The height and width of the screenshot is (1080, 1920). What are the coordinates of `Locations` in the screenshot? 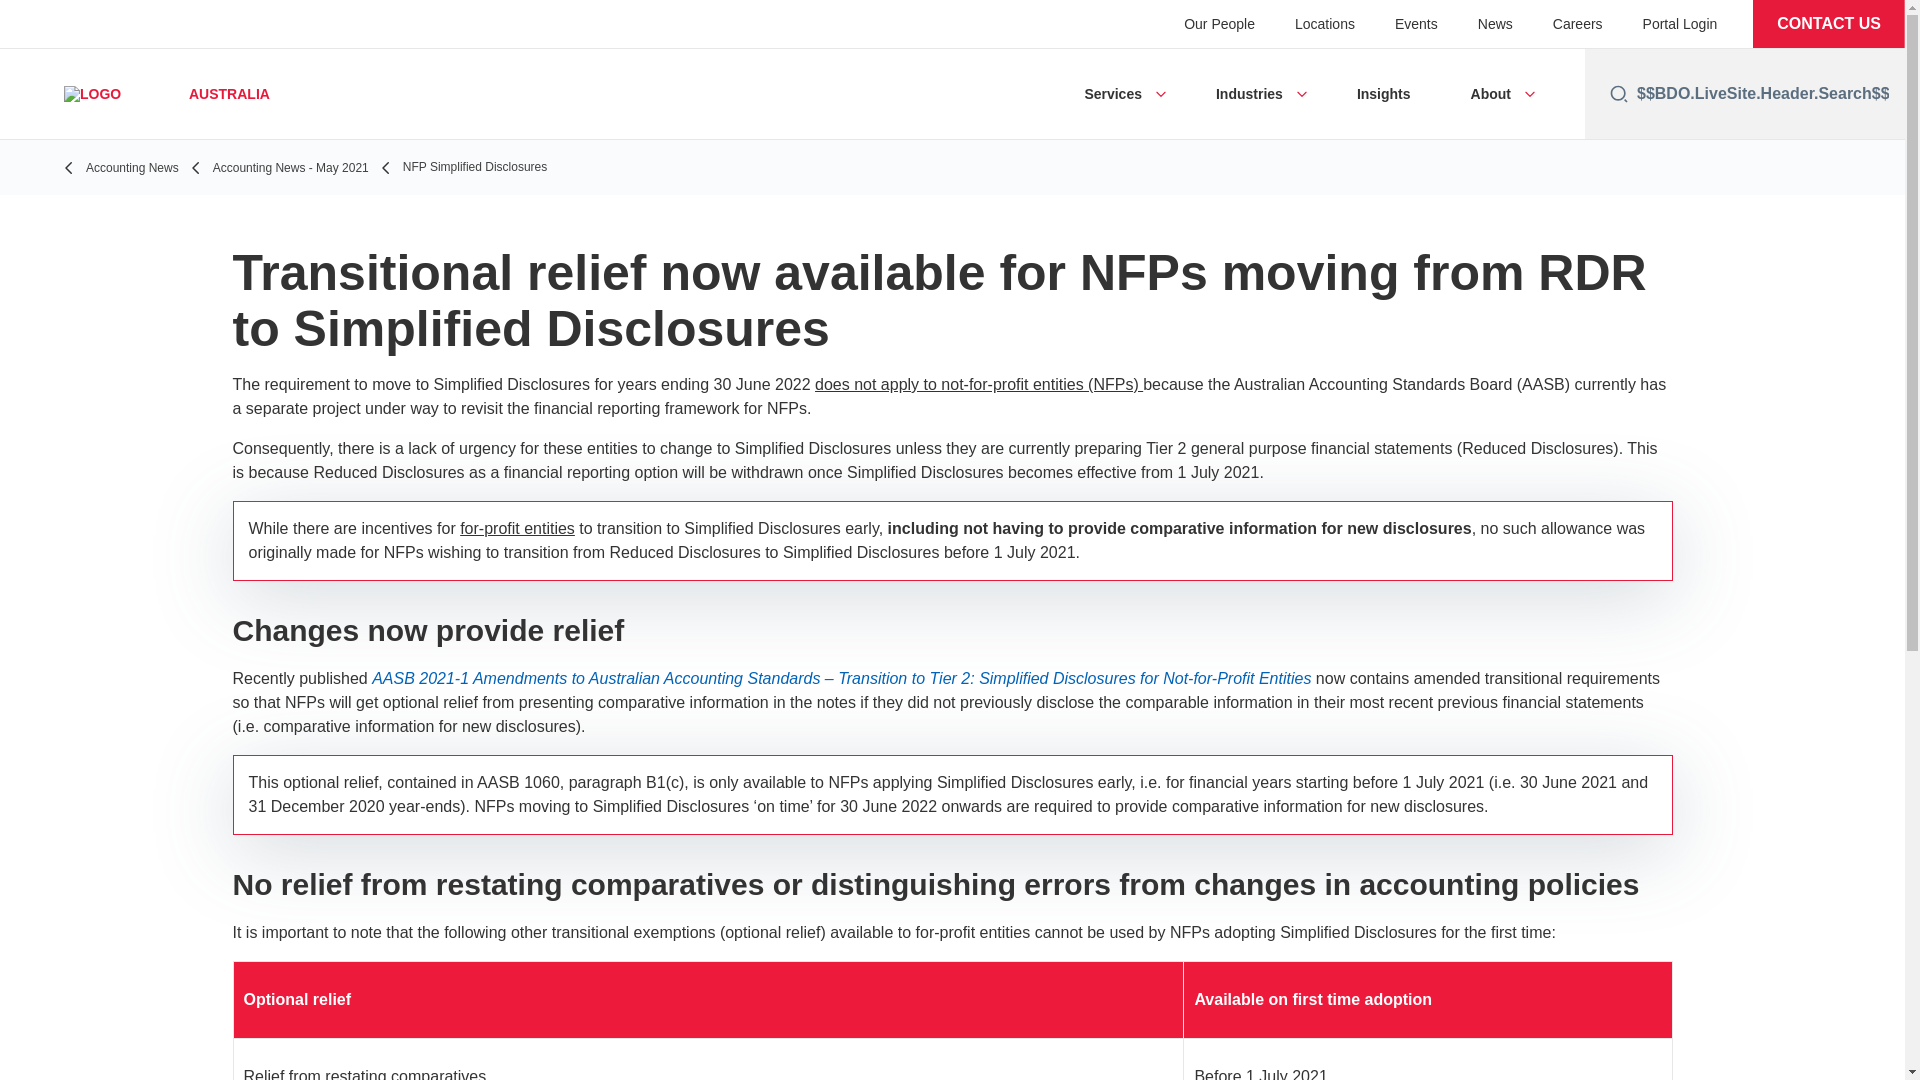 It's located at (1324, 24).